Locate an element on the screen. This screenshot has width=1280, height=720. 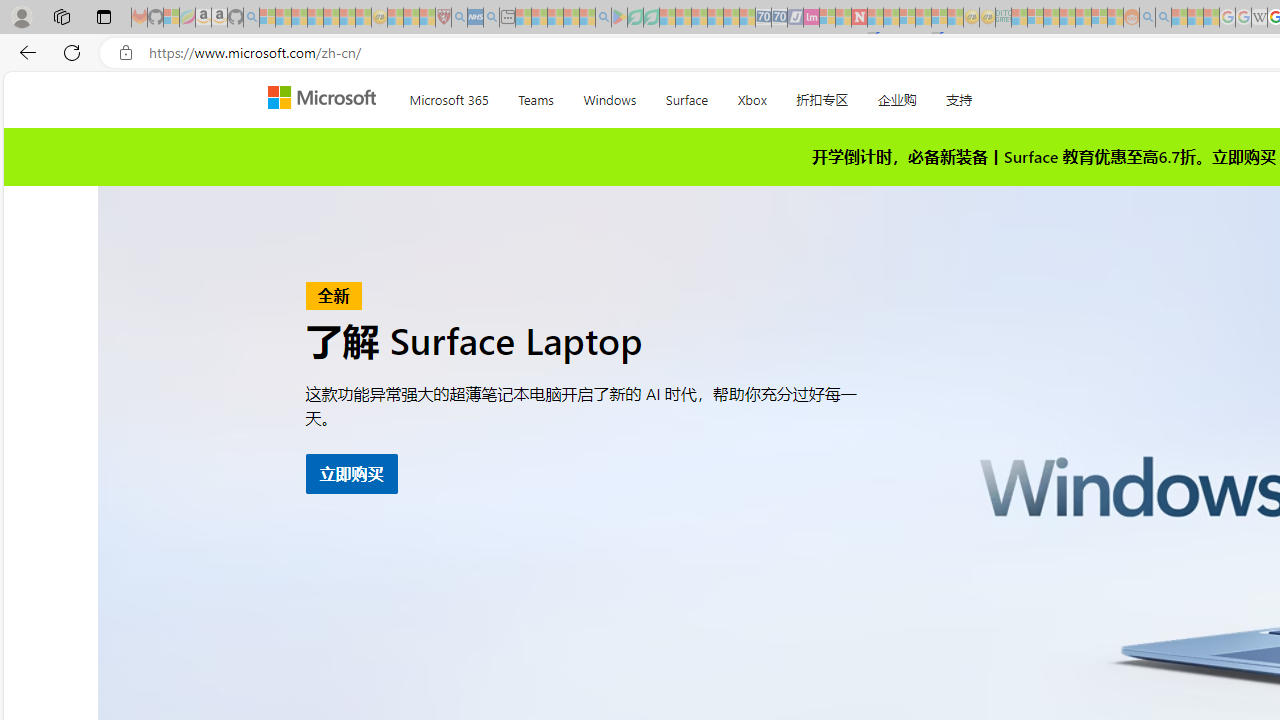
Teams is located at coordinates (536, 96).